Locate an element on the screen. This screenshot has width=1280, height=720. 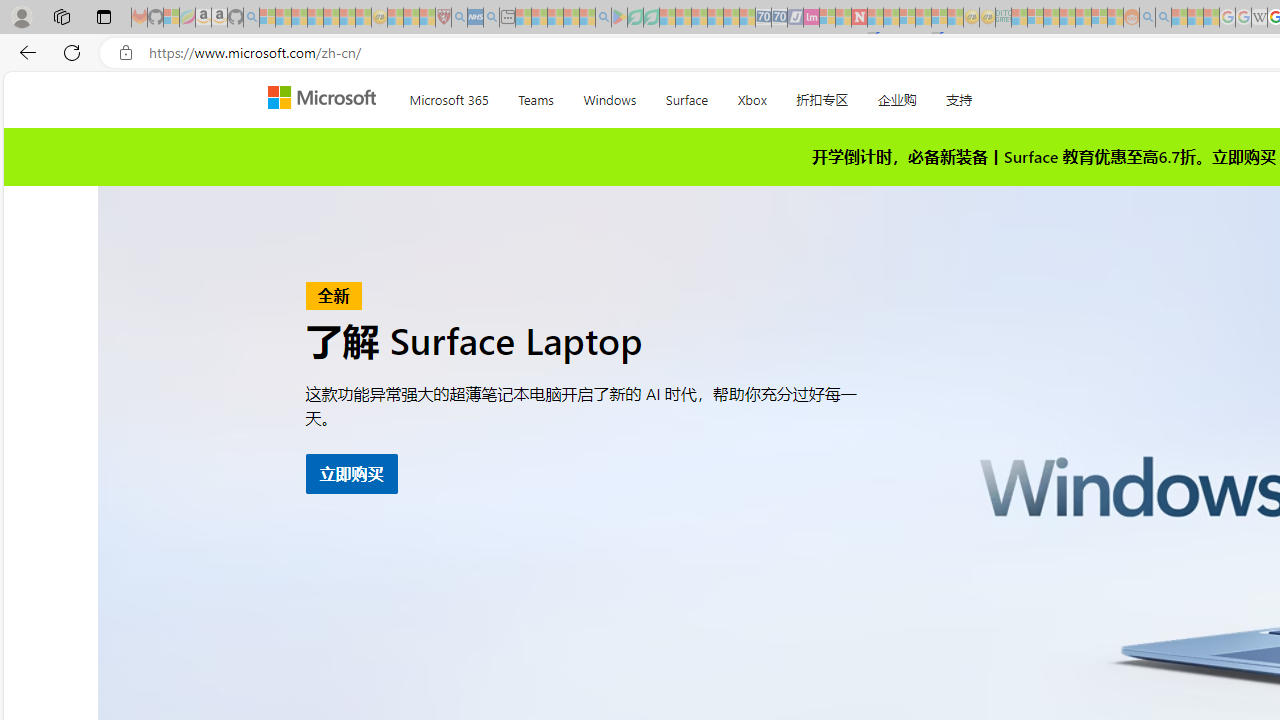
Teams is located at coordinates (536, 96).